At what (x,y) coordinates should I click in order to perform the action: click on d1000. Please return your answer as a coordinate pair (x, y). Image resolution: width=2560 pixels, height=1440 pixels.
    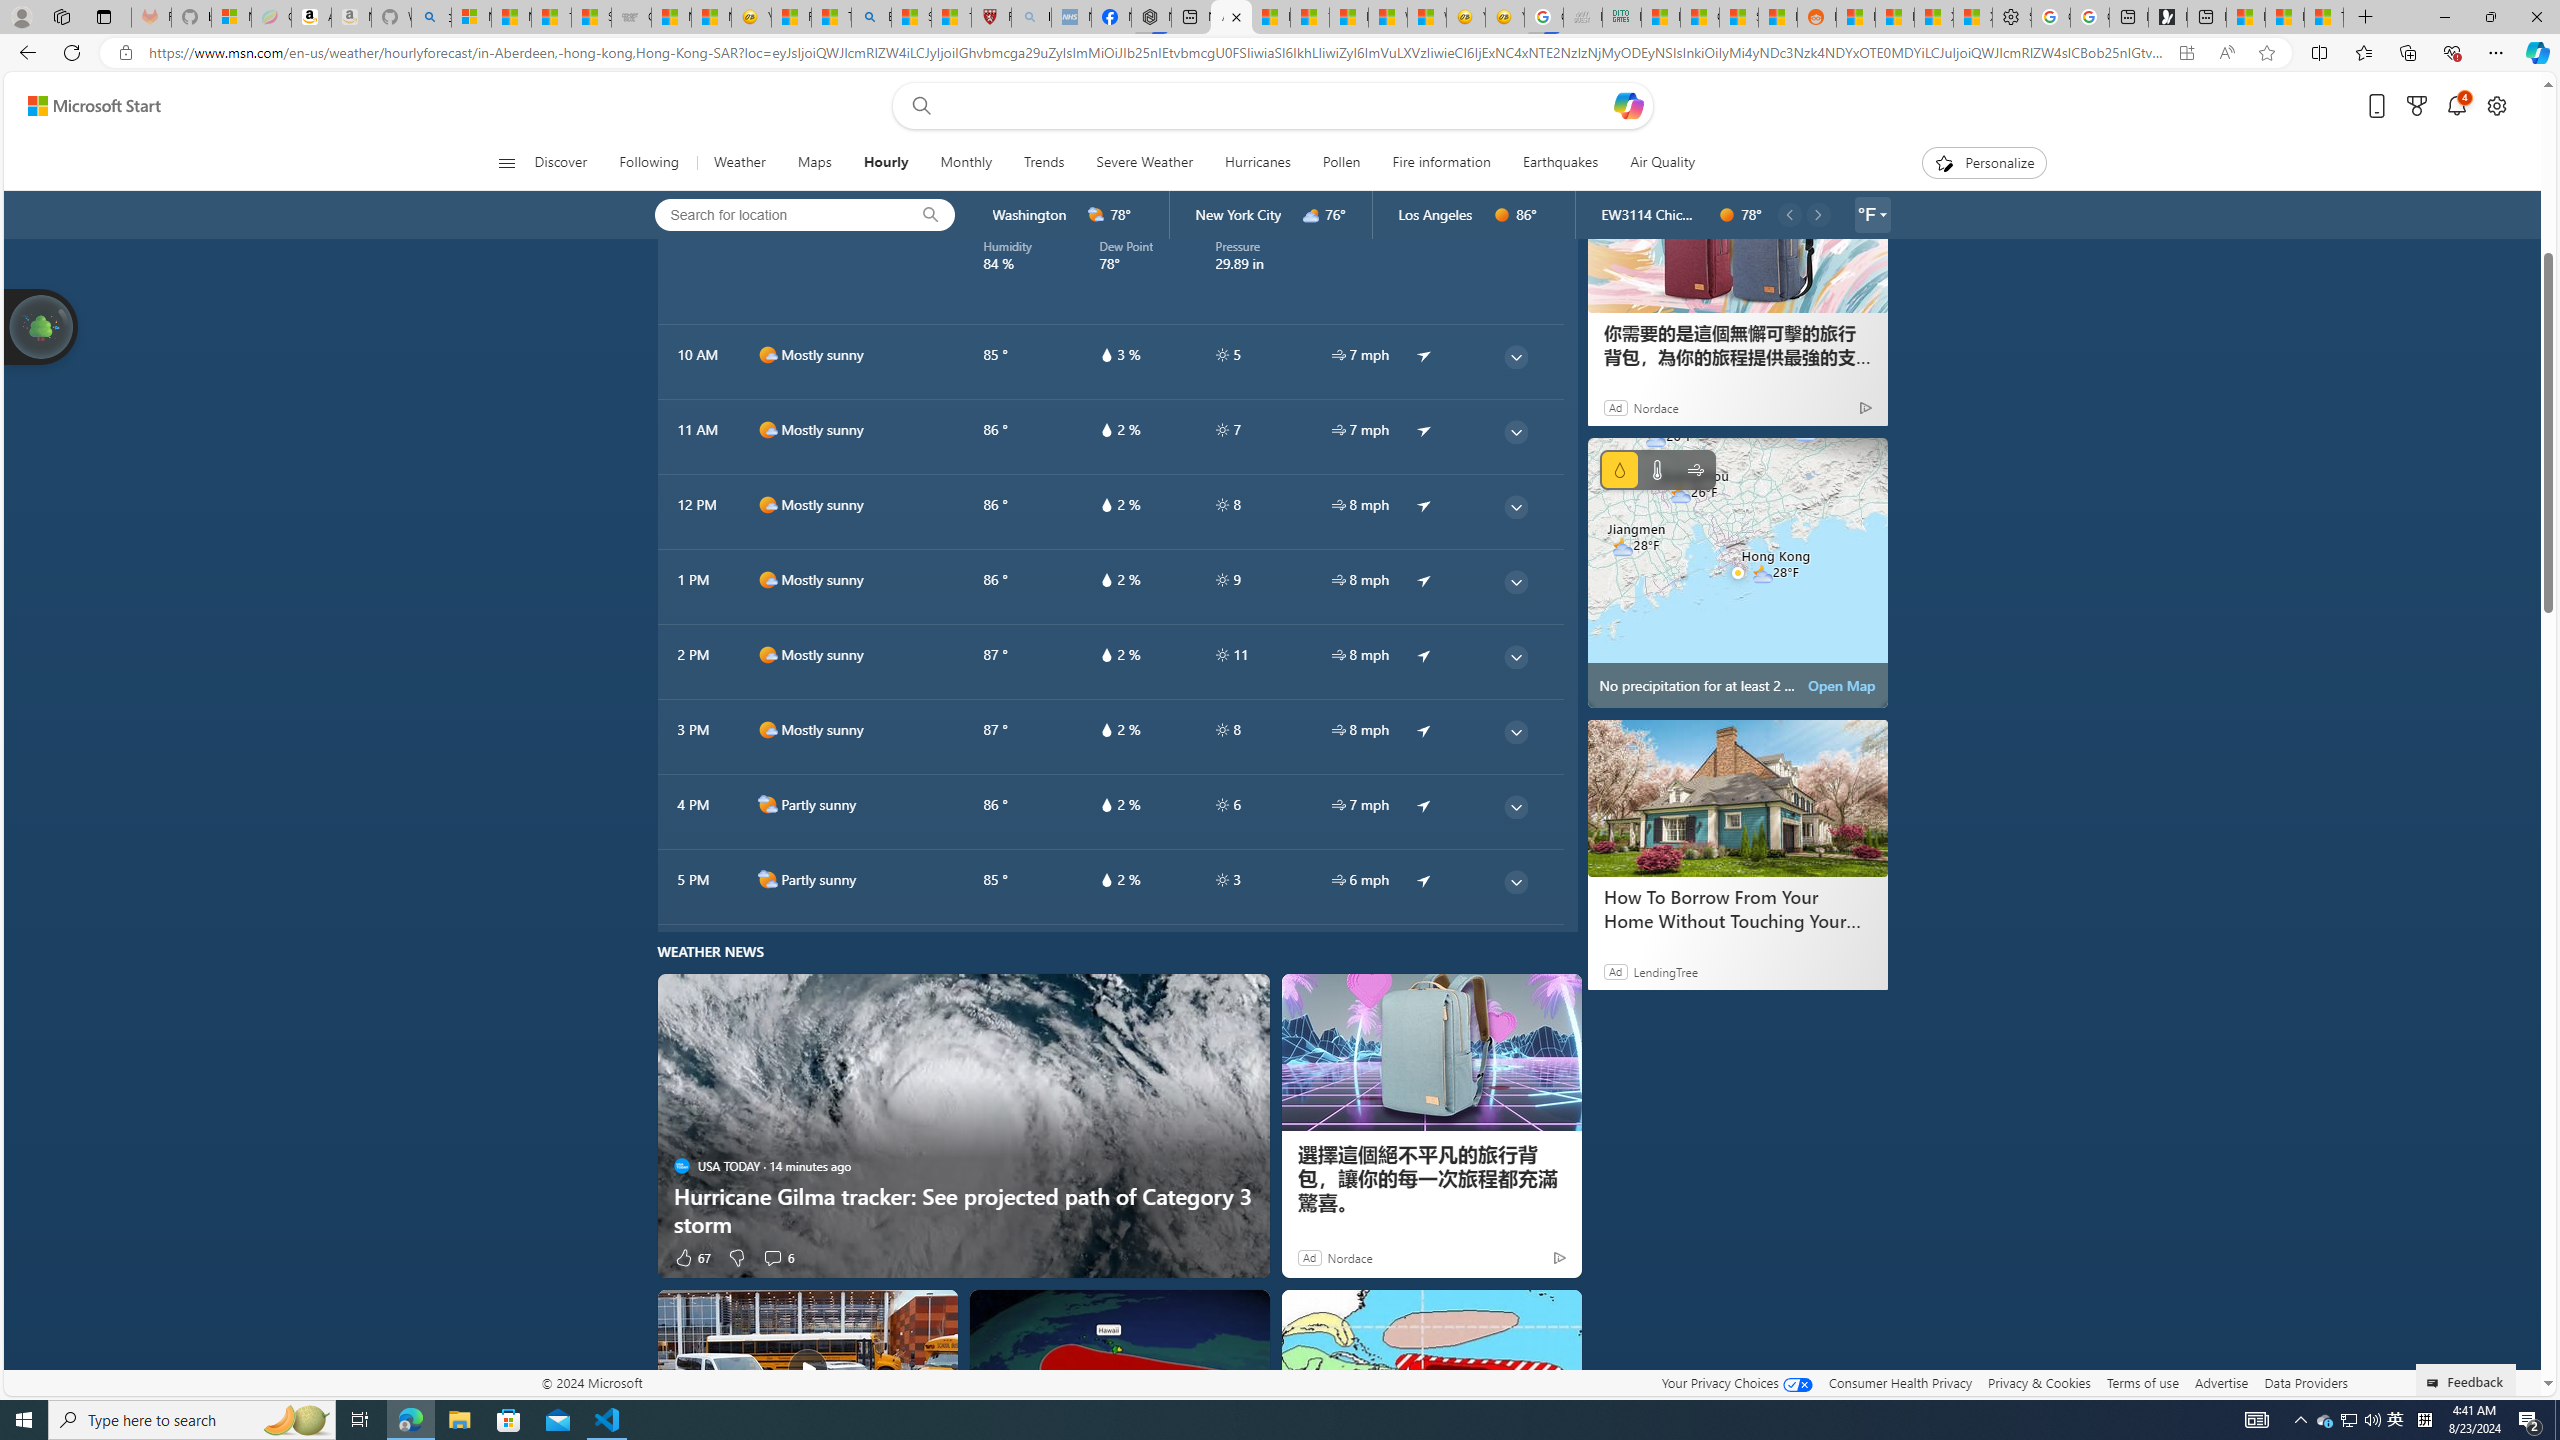
    Looking at the image, I should click on (768, 730).